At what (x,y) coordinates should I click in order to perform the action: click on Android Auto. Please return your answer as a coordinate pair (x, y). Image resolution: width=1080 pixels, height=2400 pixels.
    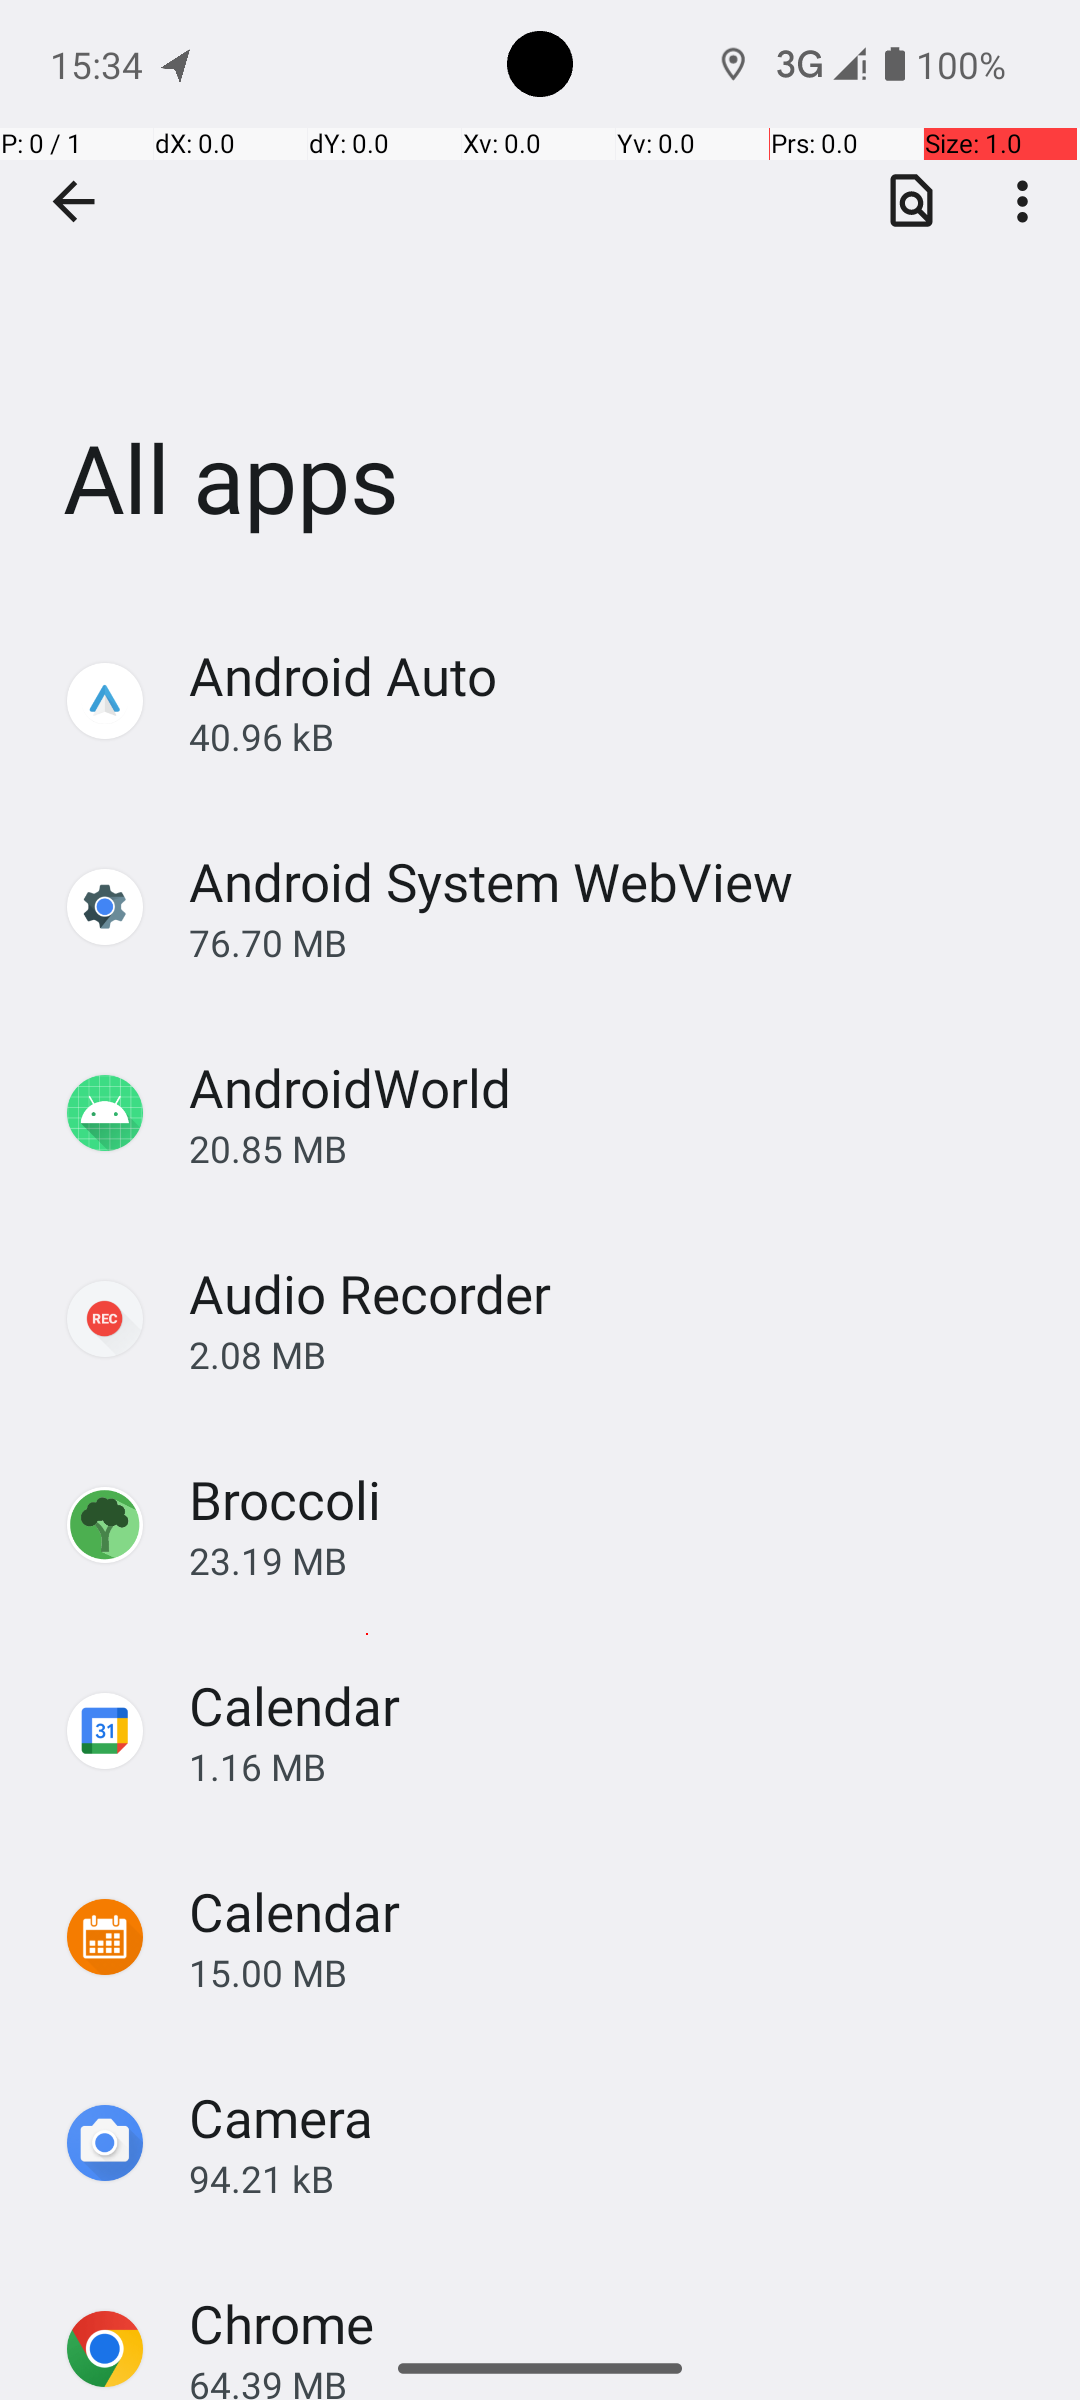
    Looking at the image, I should click on (343, 676).